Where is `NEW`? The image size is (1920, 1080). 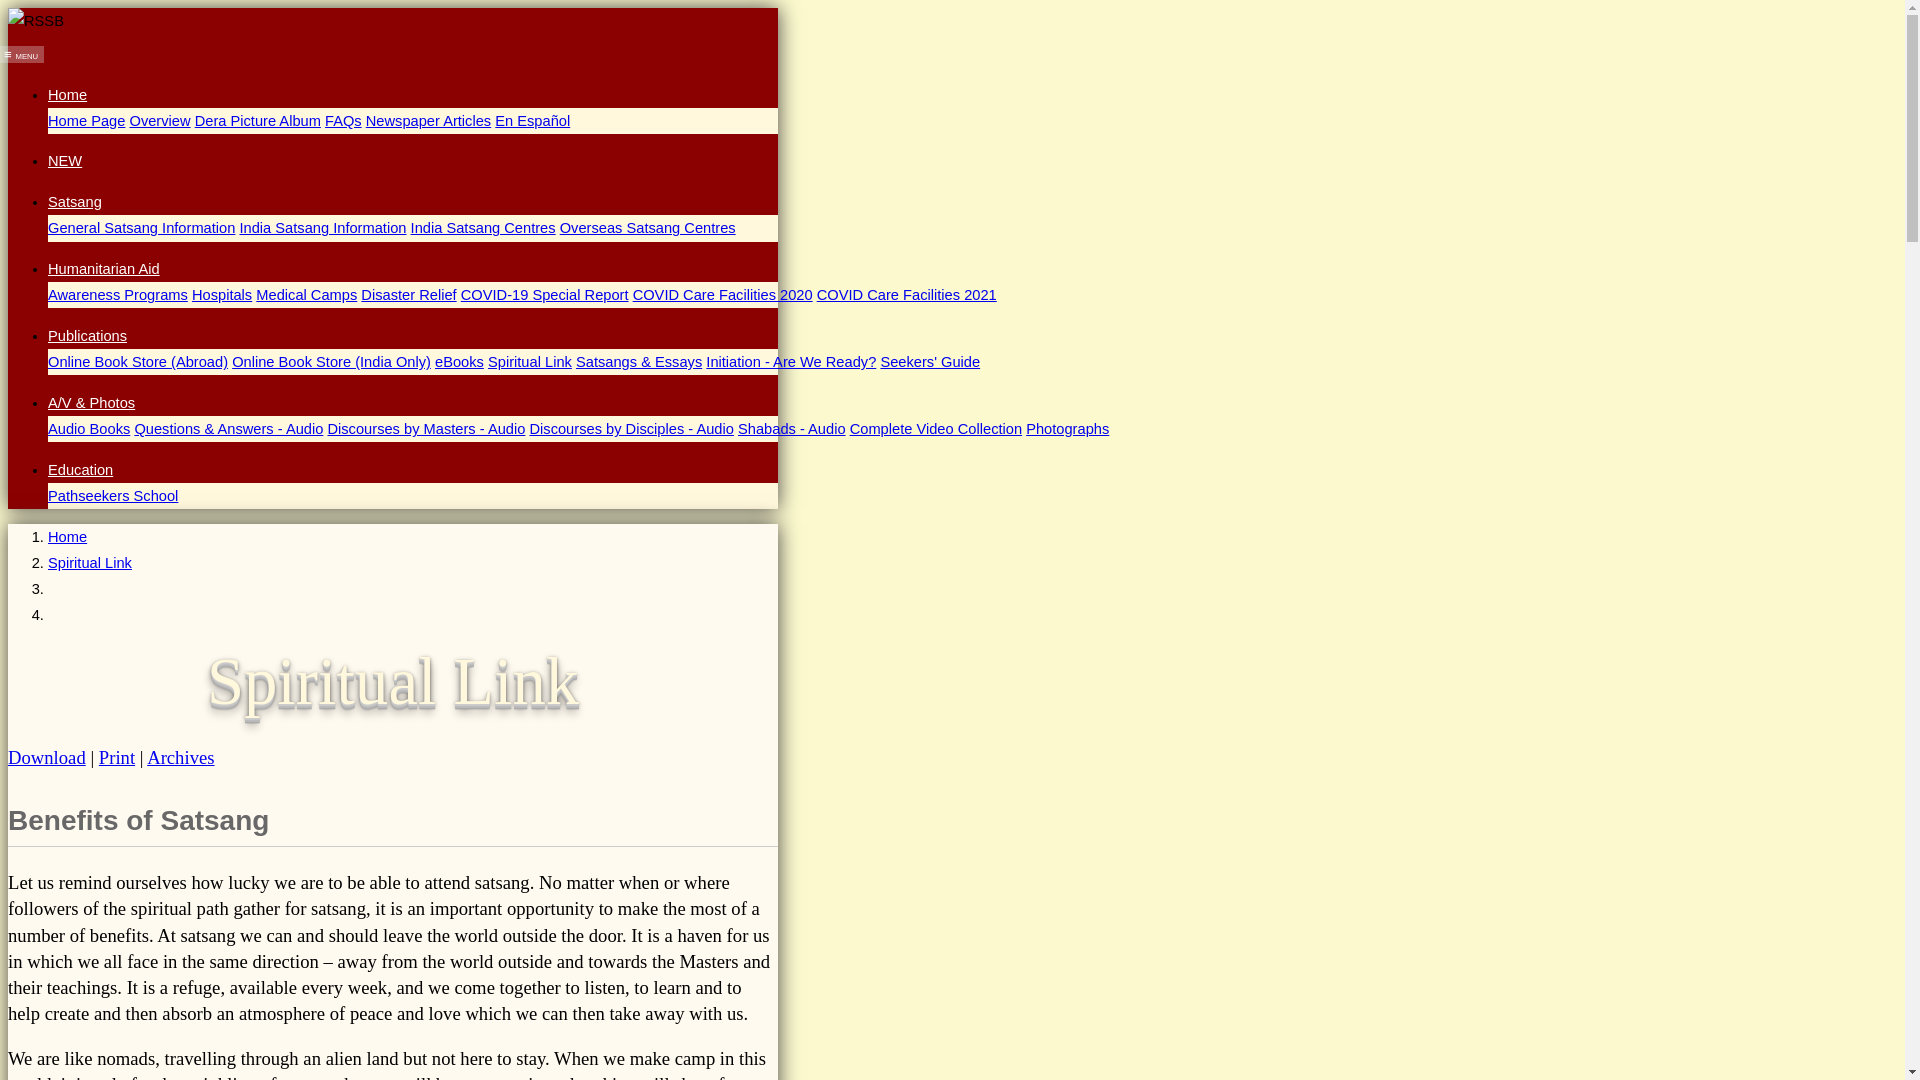
NEW is located at coordinates (65, 160).